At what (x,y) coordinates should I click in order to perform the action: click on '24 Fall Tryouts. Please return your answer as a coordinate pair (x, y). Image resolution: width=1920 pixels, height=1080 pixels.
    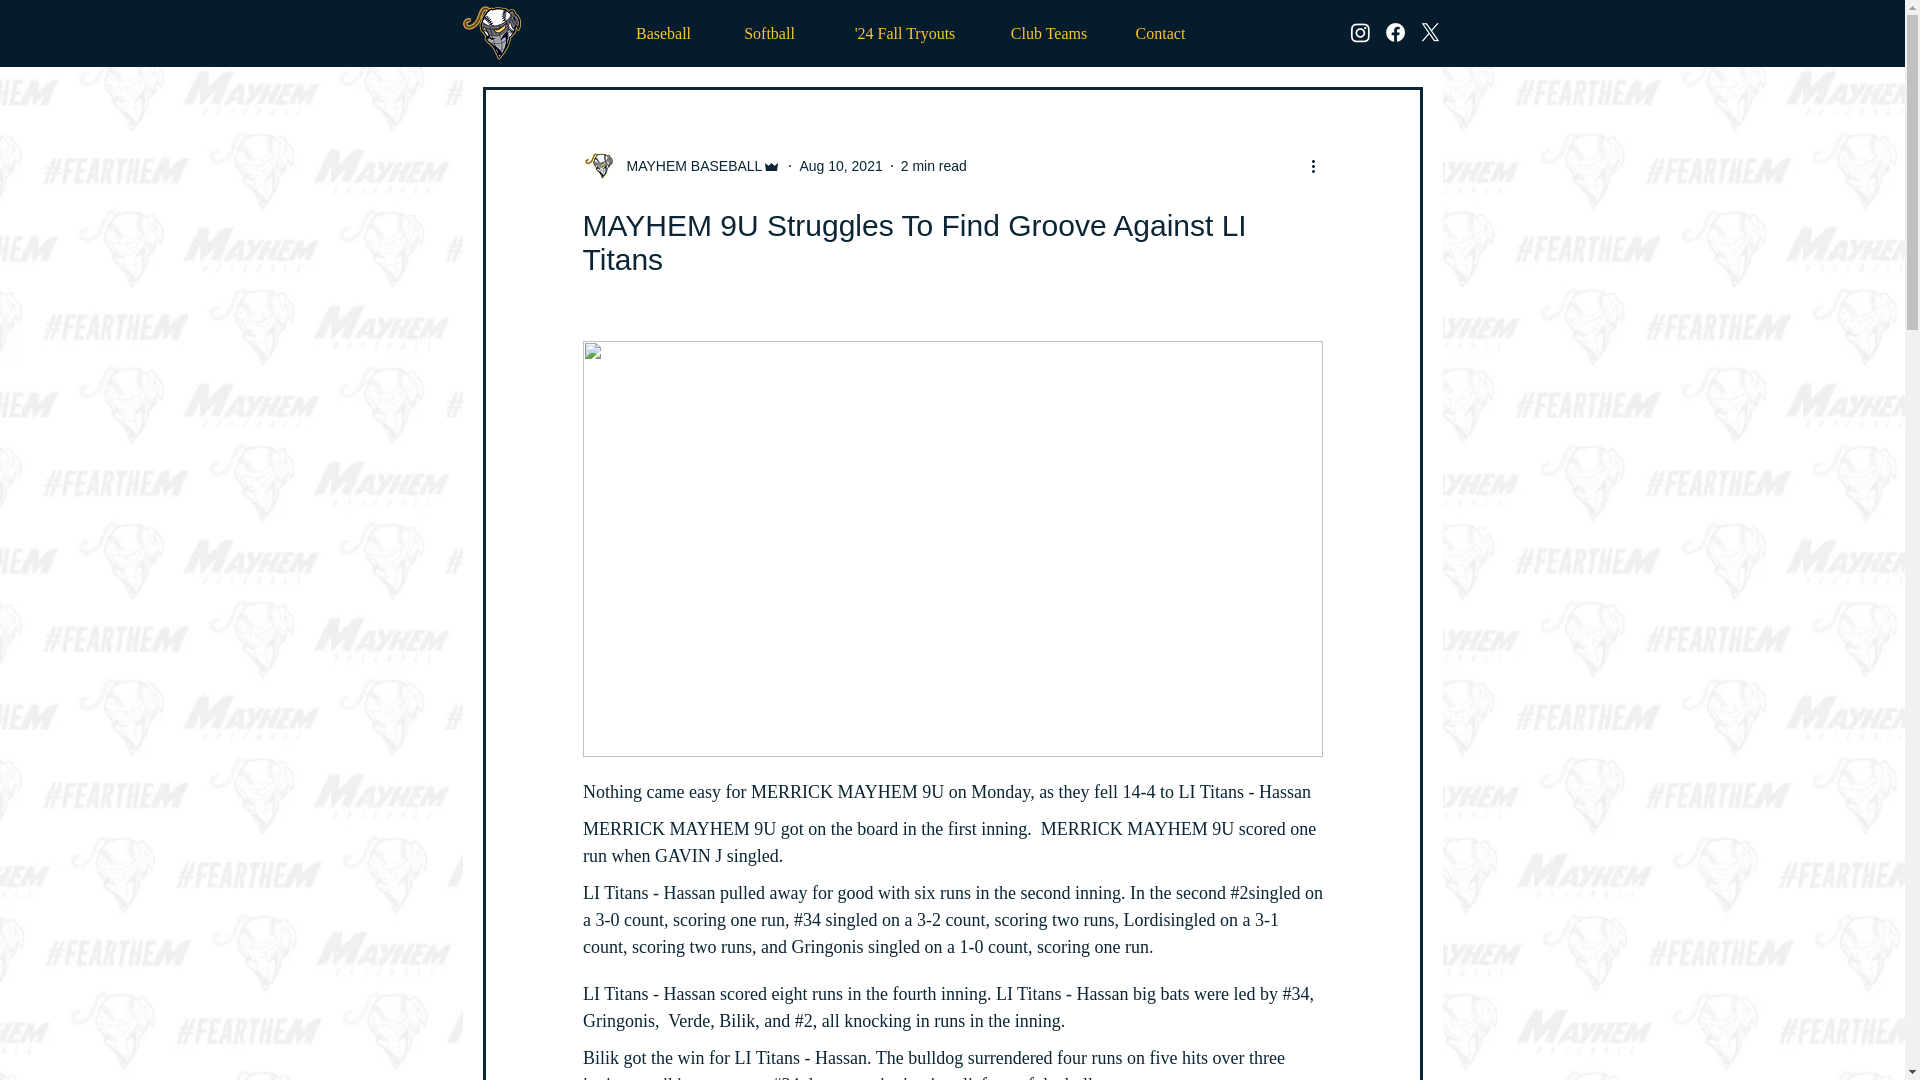
    Looking at the image, I should click on (904, 33).